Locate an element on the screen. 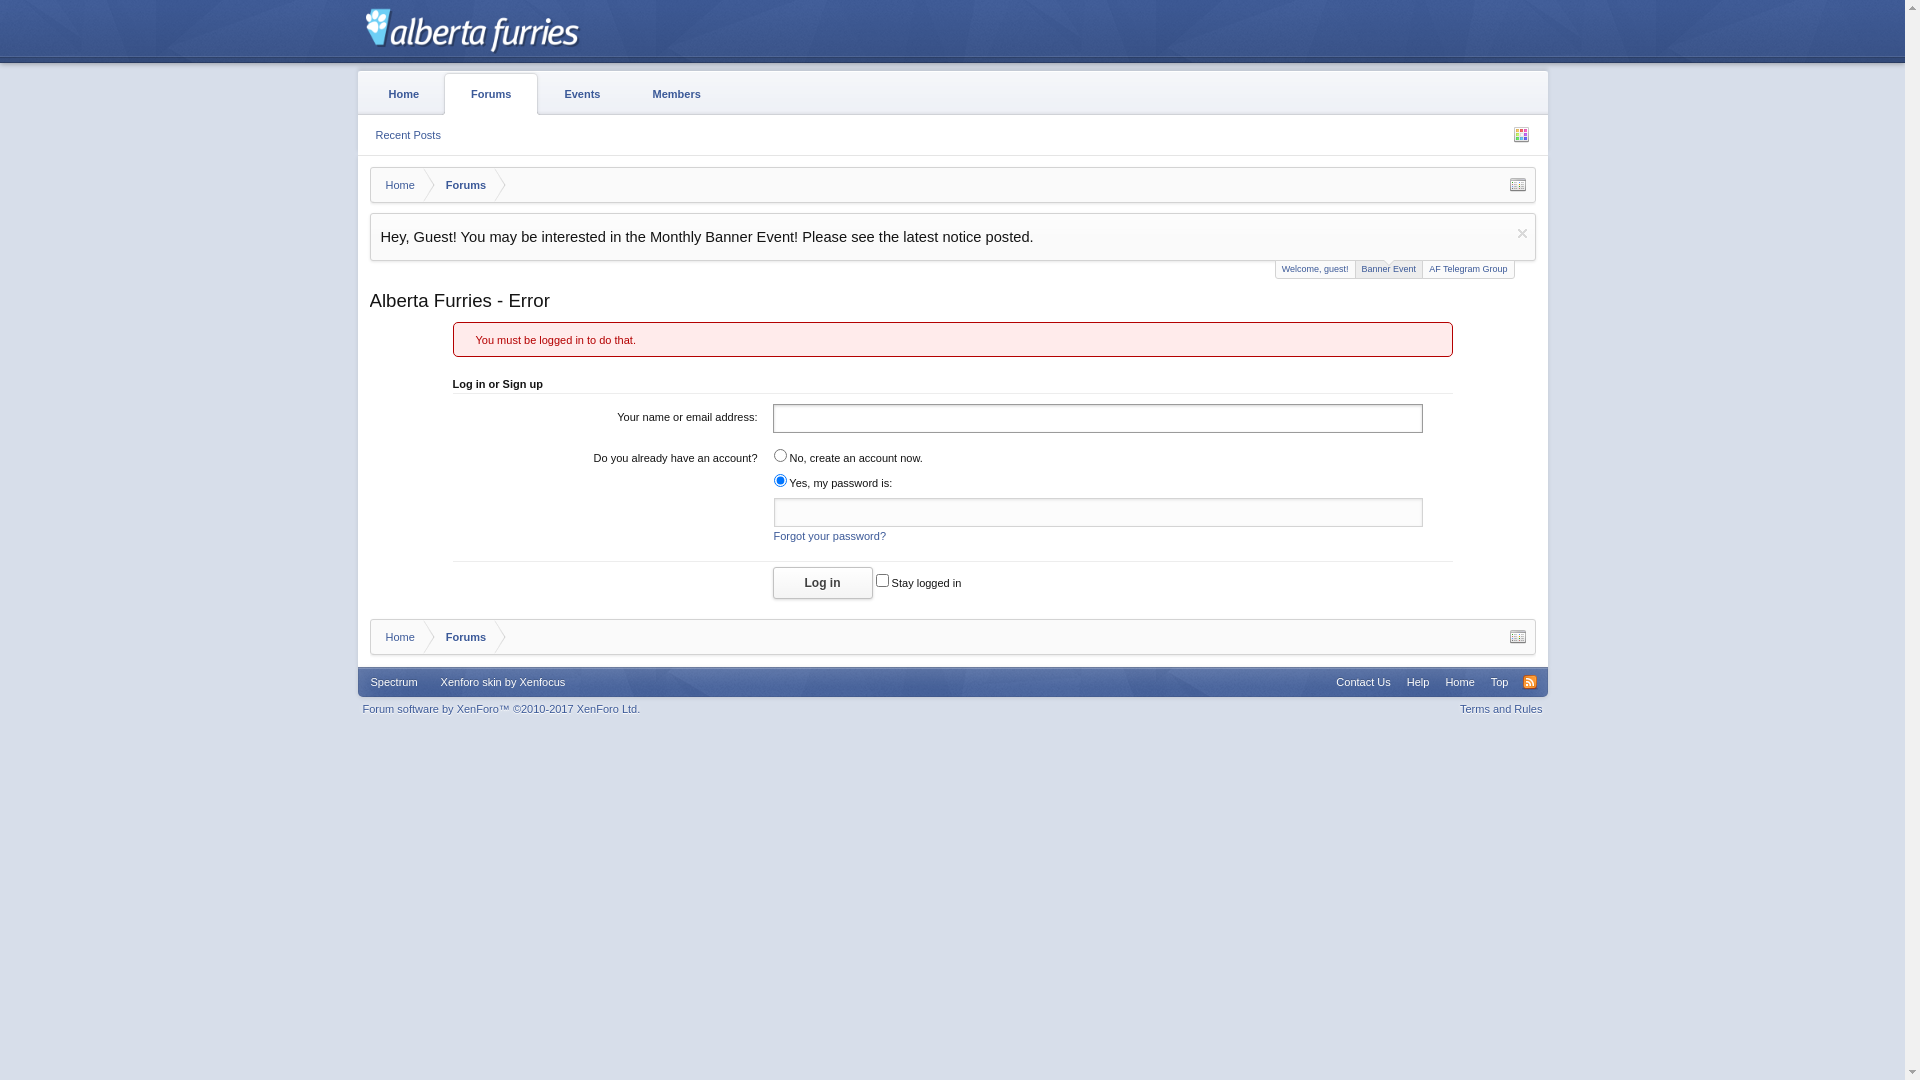  Contact Us is located at coordinates (1363, 682).